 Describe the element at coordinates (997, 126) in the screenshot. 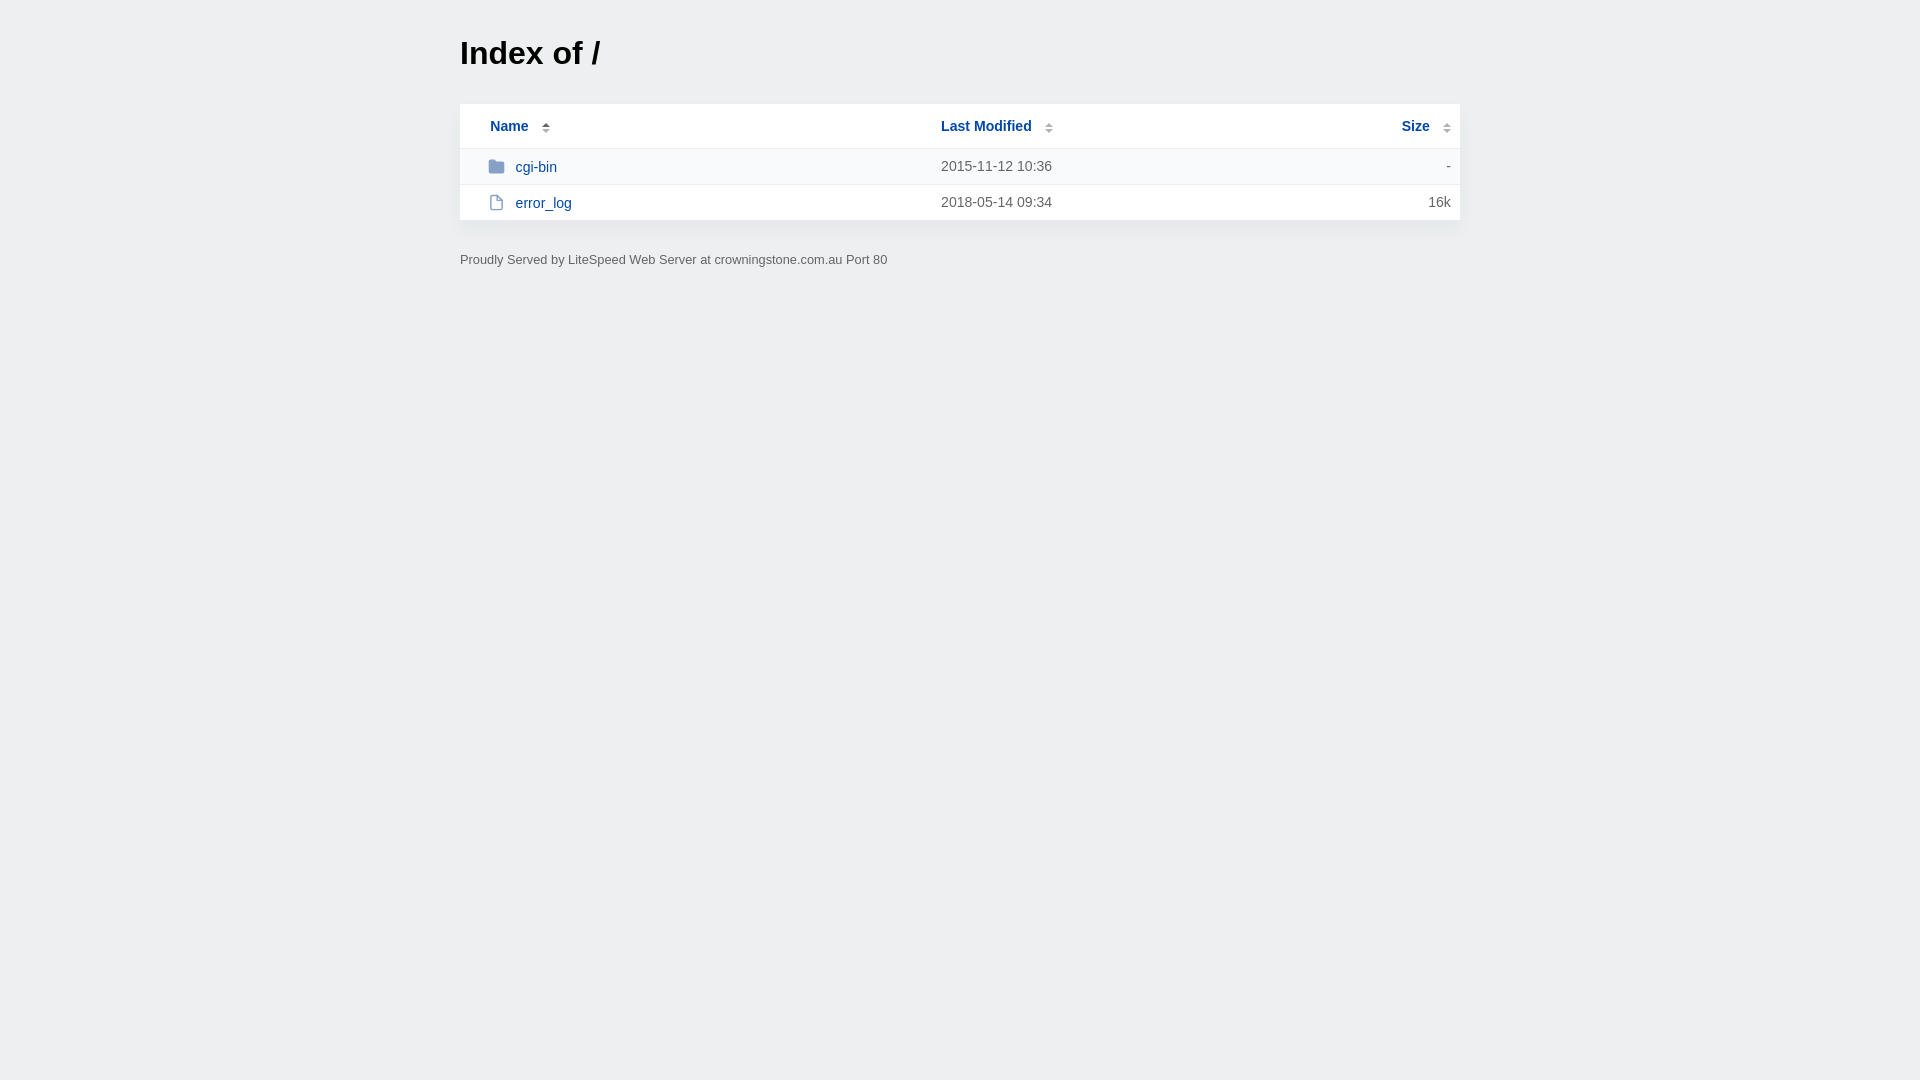

I see `Last Modified` at that location.